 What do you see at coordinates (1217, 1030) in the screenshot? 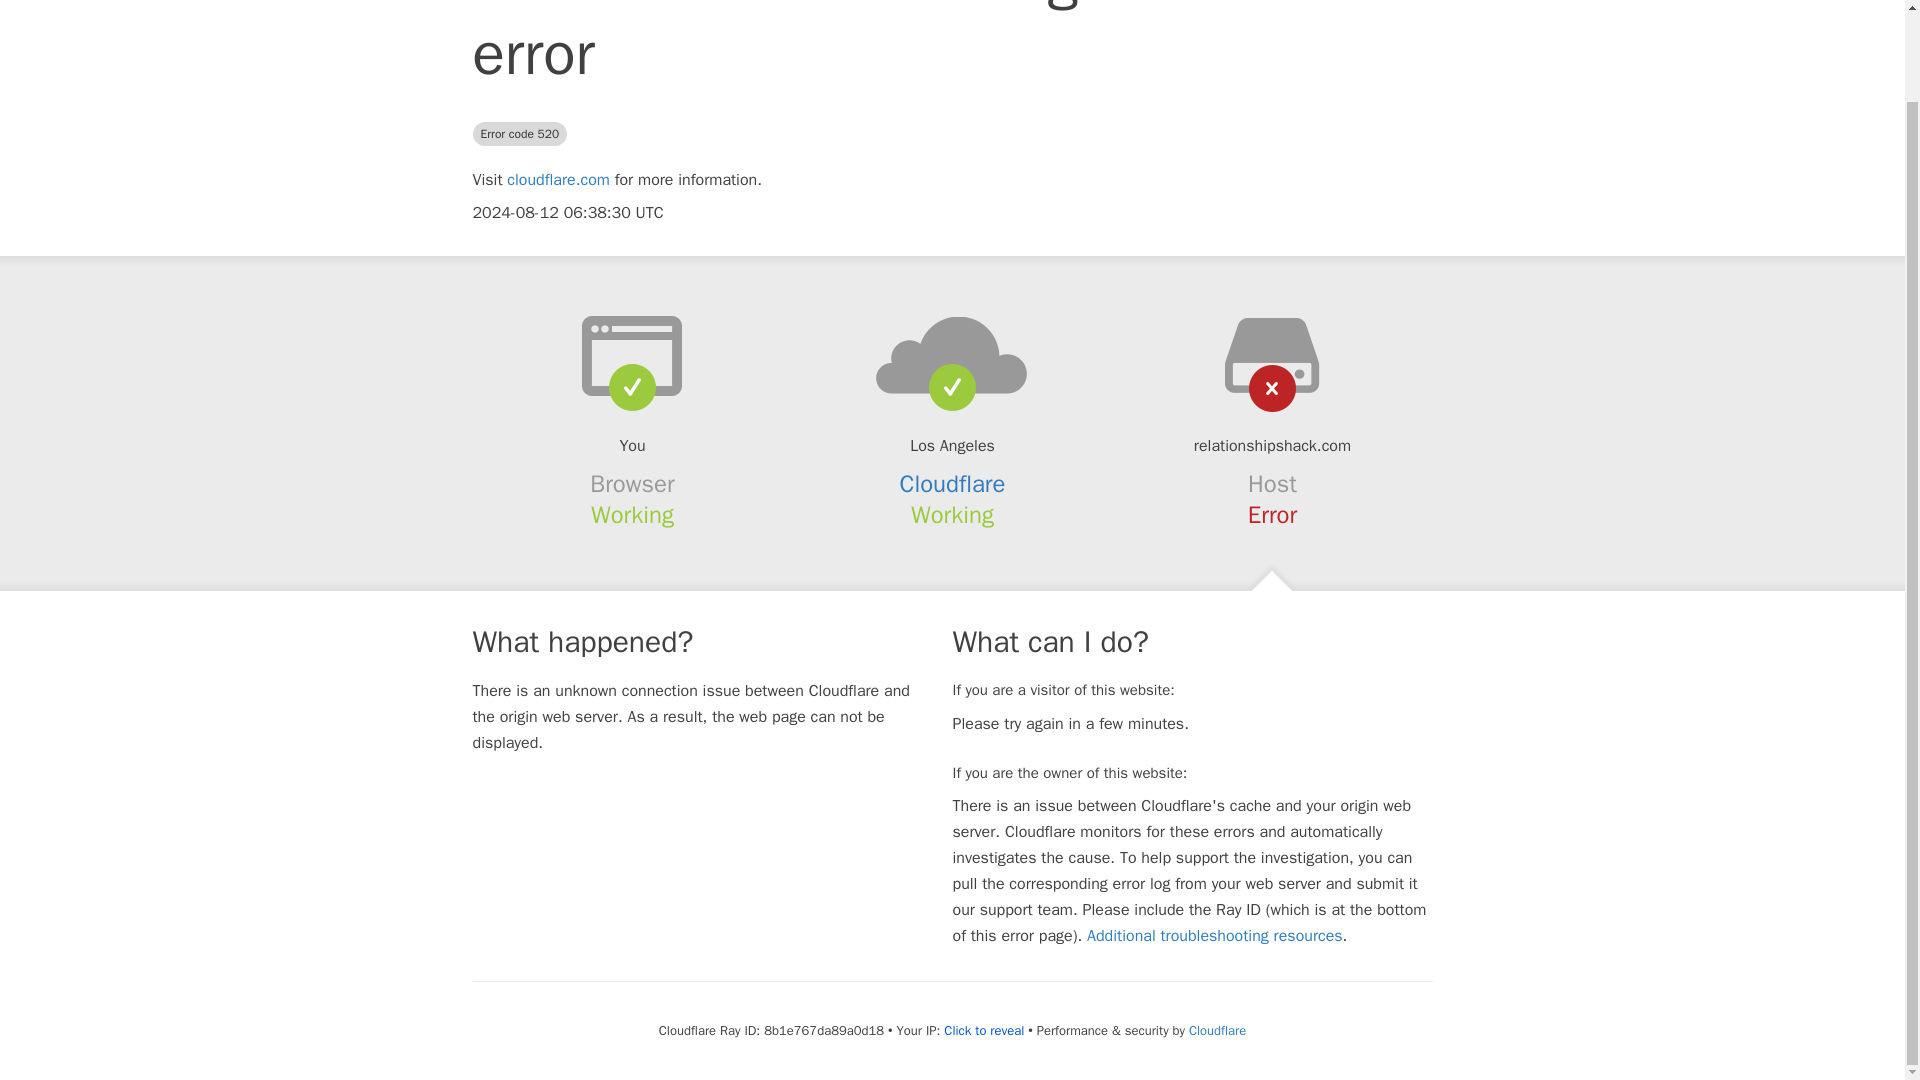
I see `Cloudflare` at bounding box center [1217, 1030].